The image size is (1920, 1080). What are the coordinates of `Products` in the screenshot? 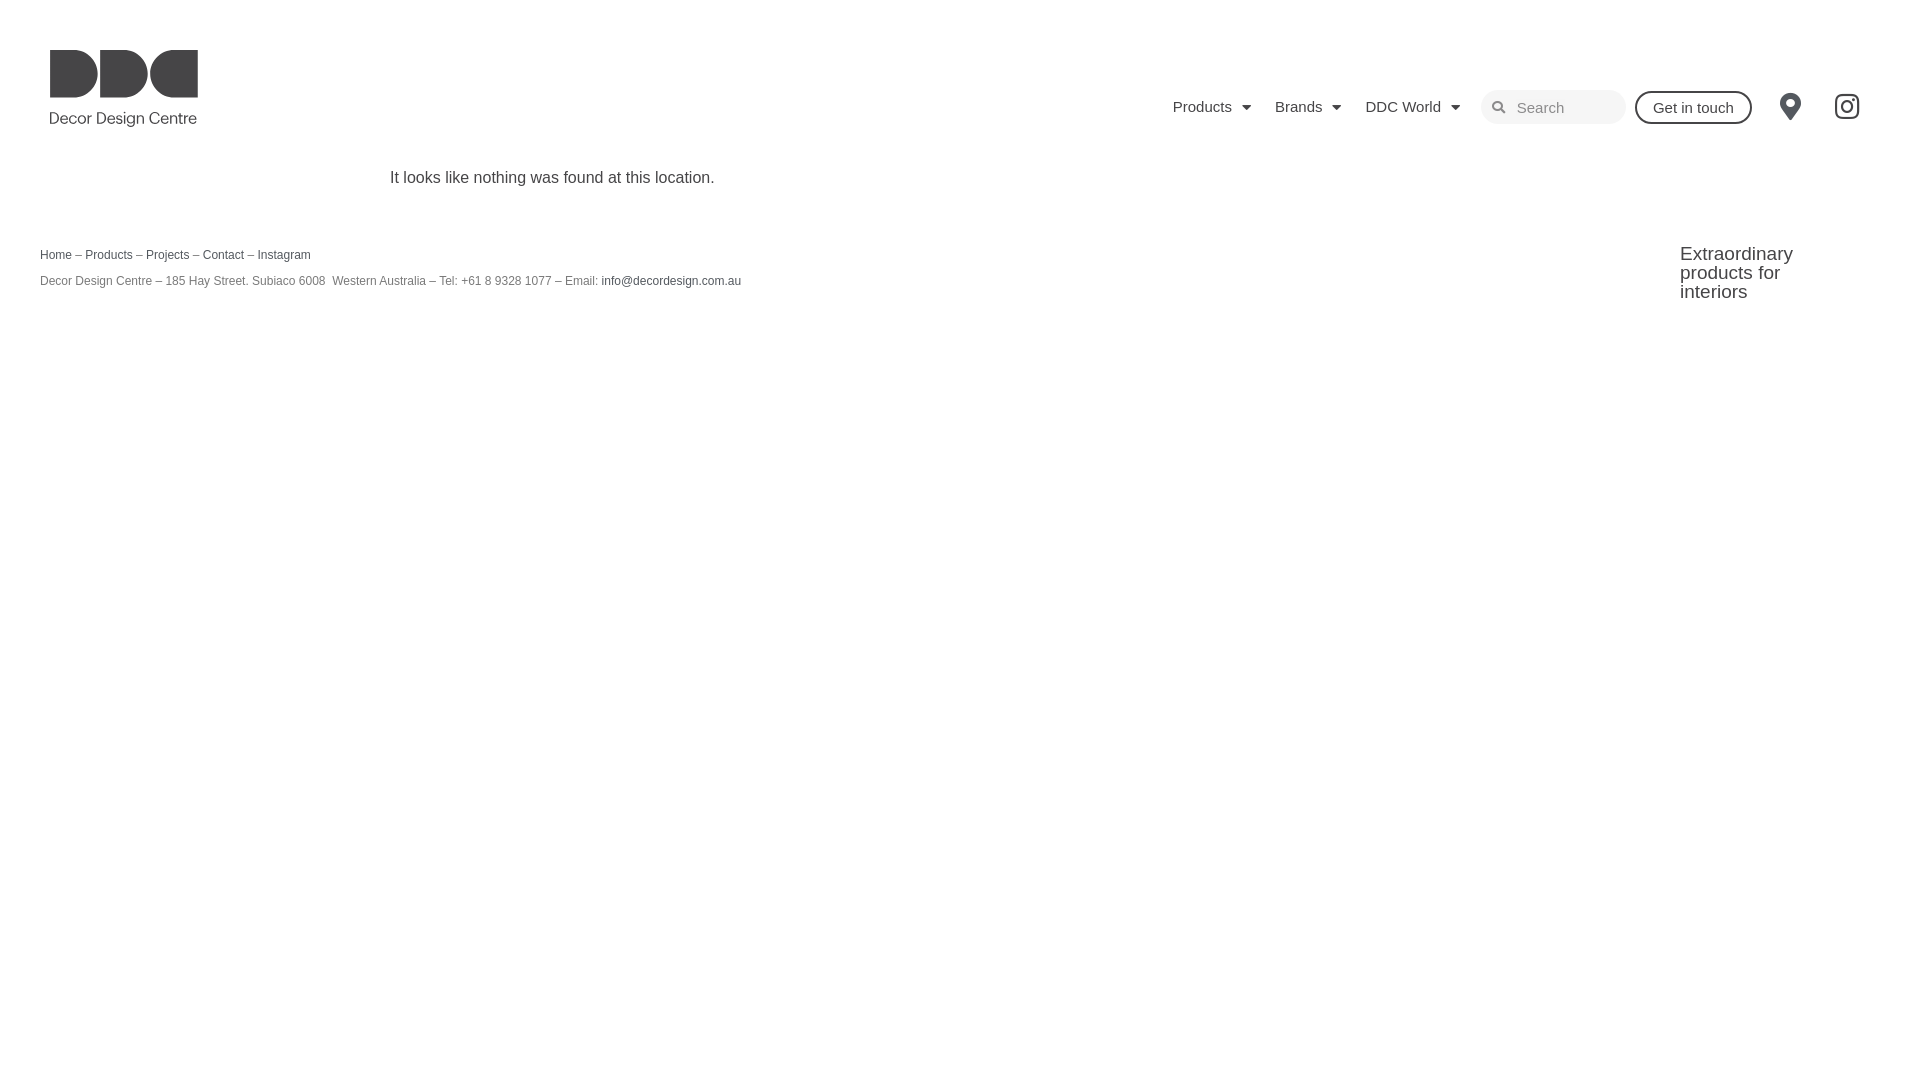 It's located at (1212, 107).